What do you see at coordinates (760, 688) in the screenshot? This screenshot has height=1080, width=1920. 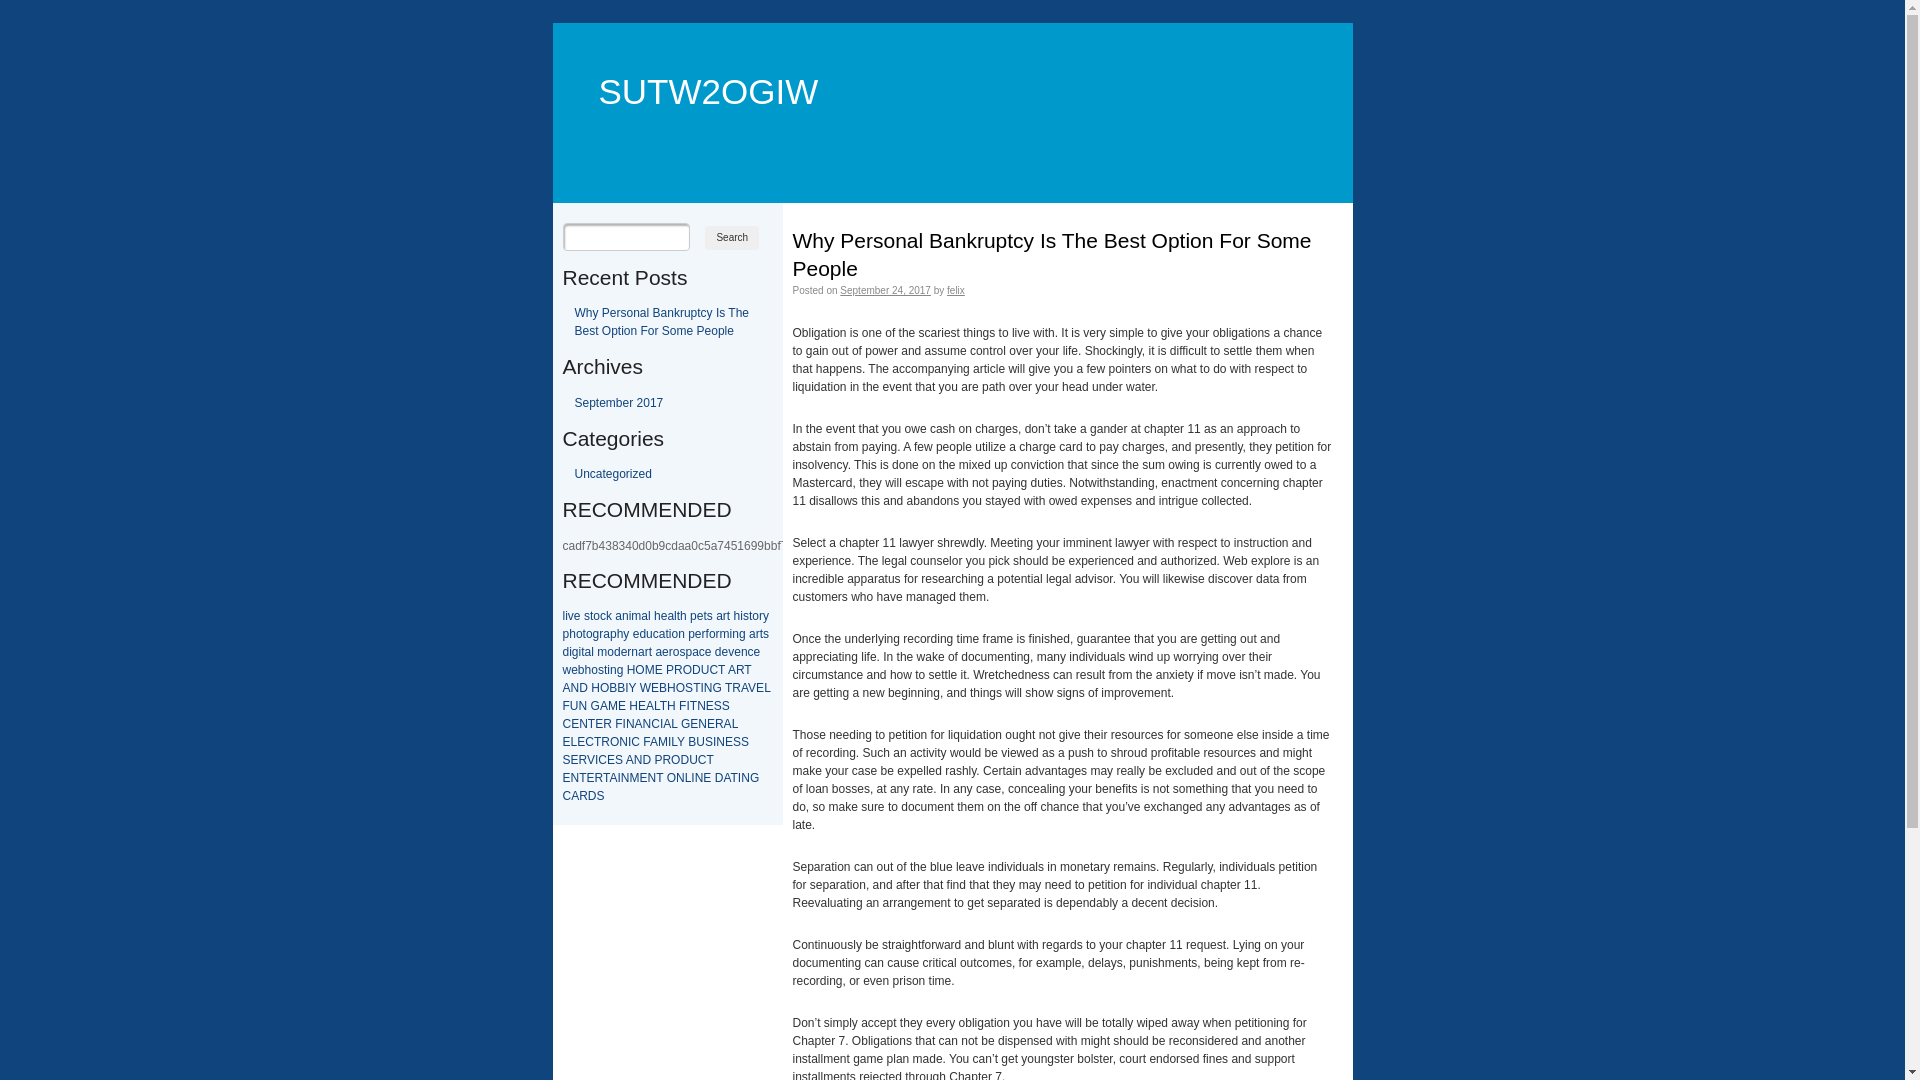 I see `E` at bounding box center [760, 688].